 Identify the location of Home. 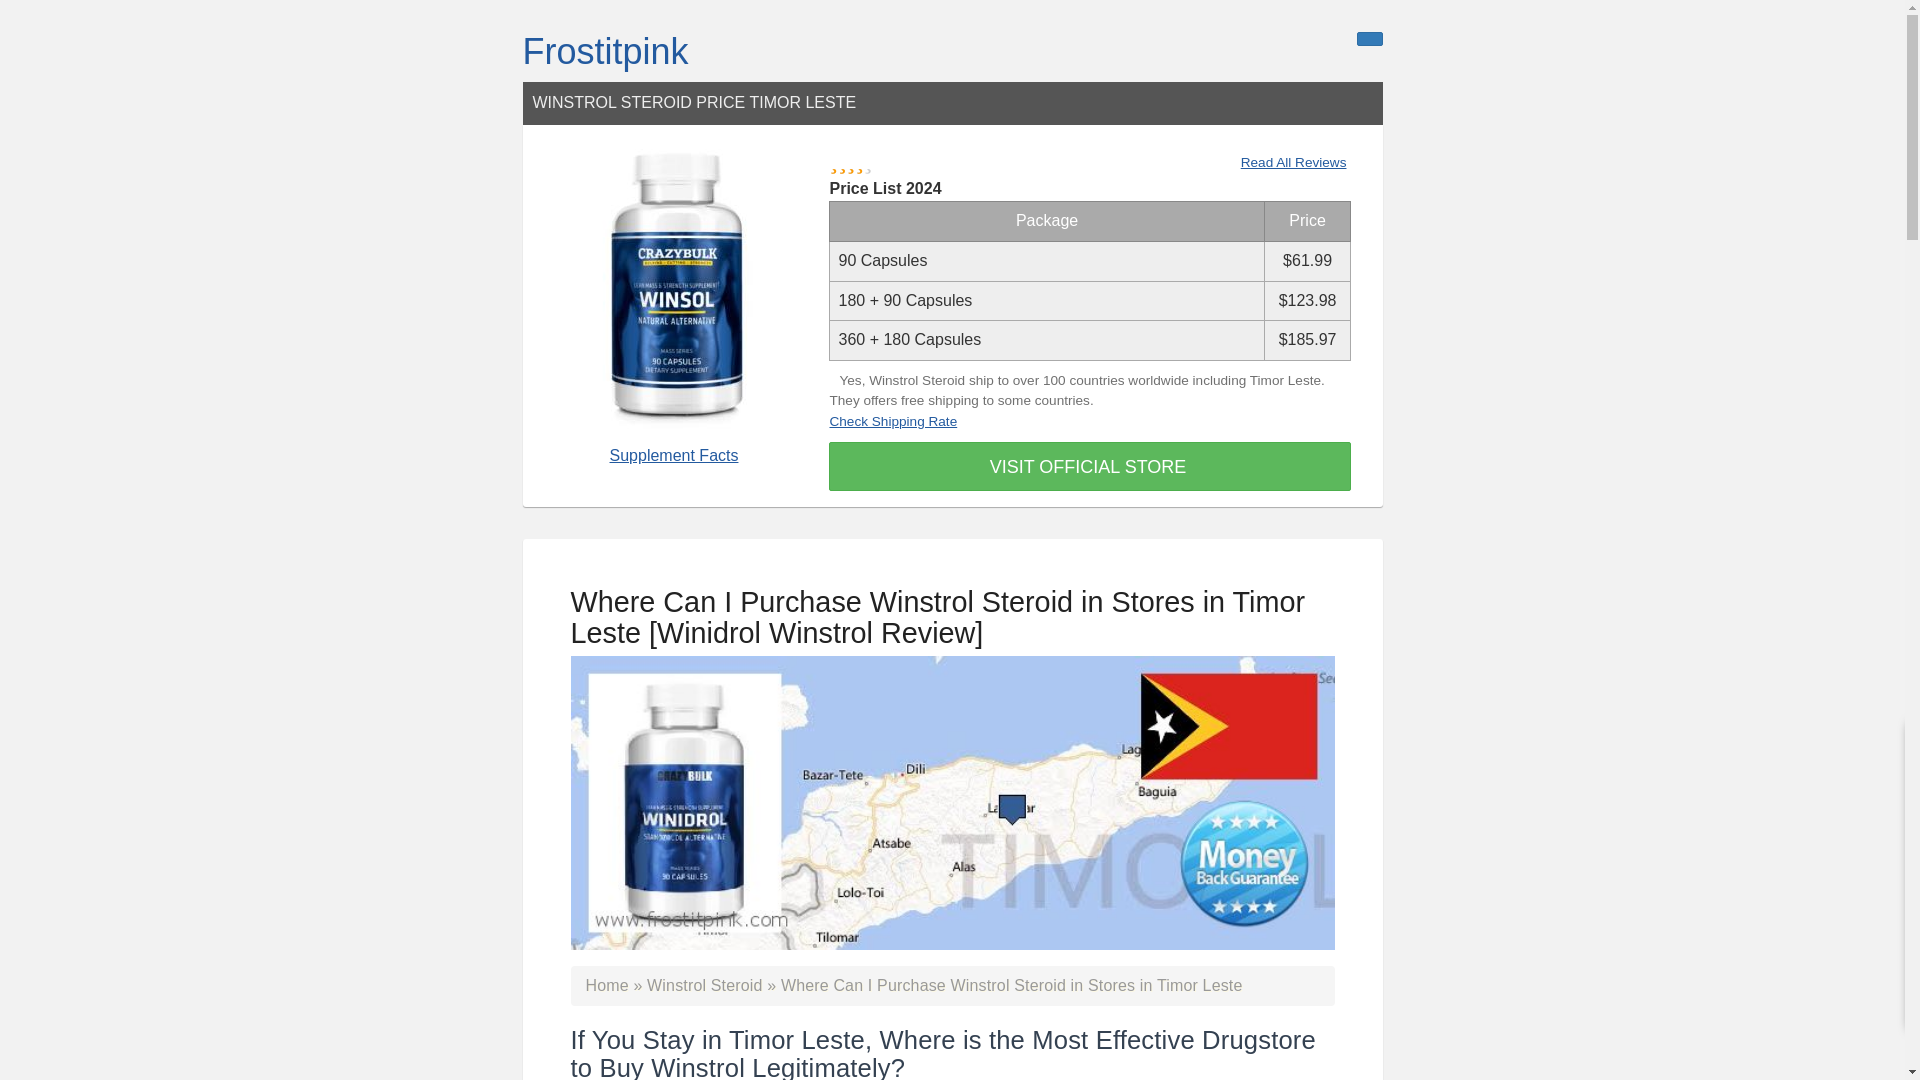
(607, 985).